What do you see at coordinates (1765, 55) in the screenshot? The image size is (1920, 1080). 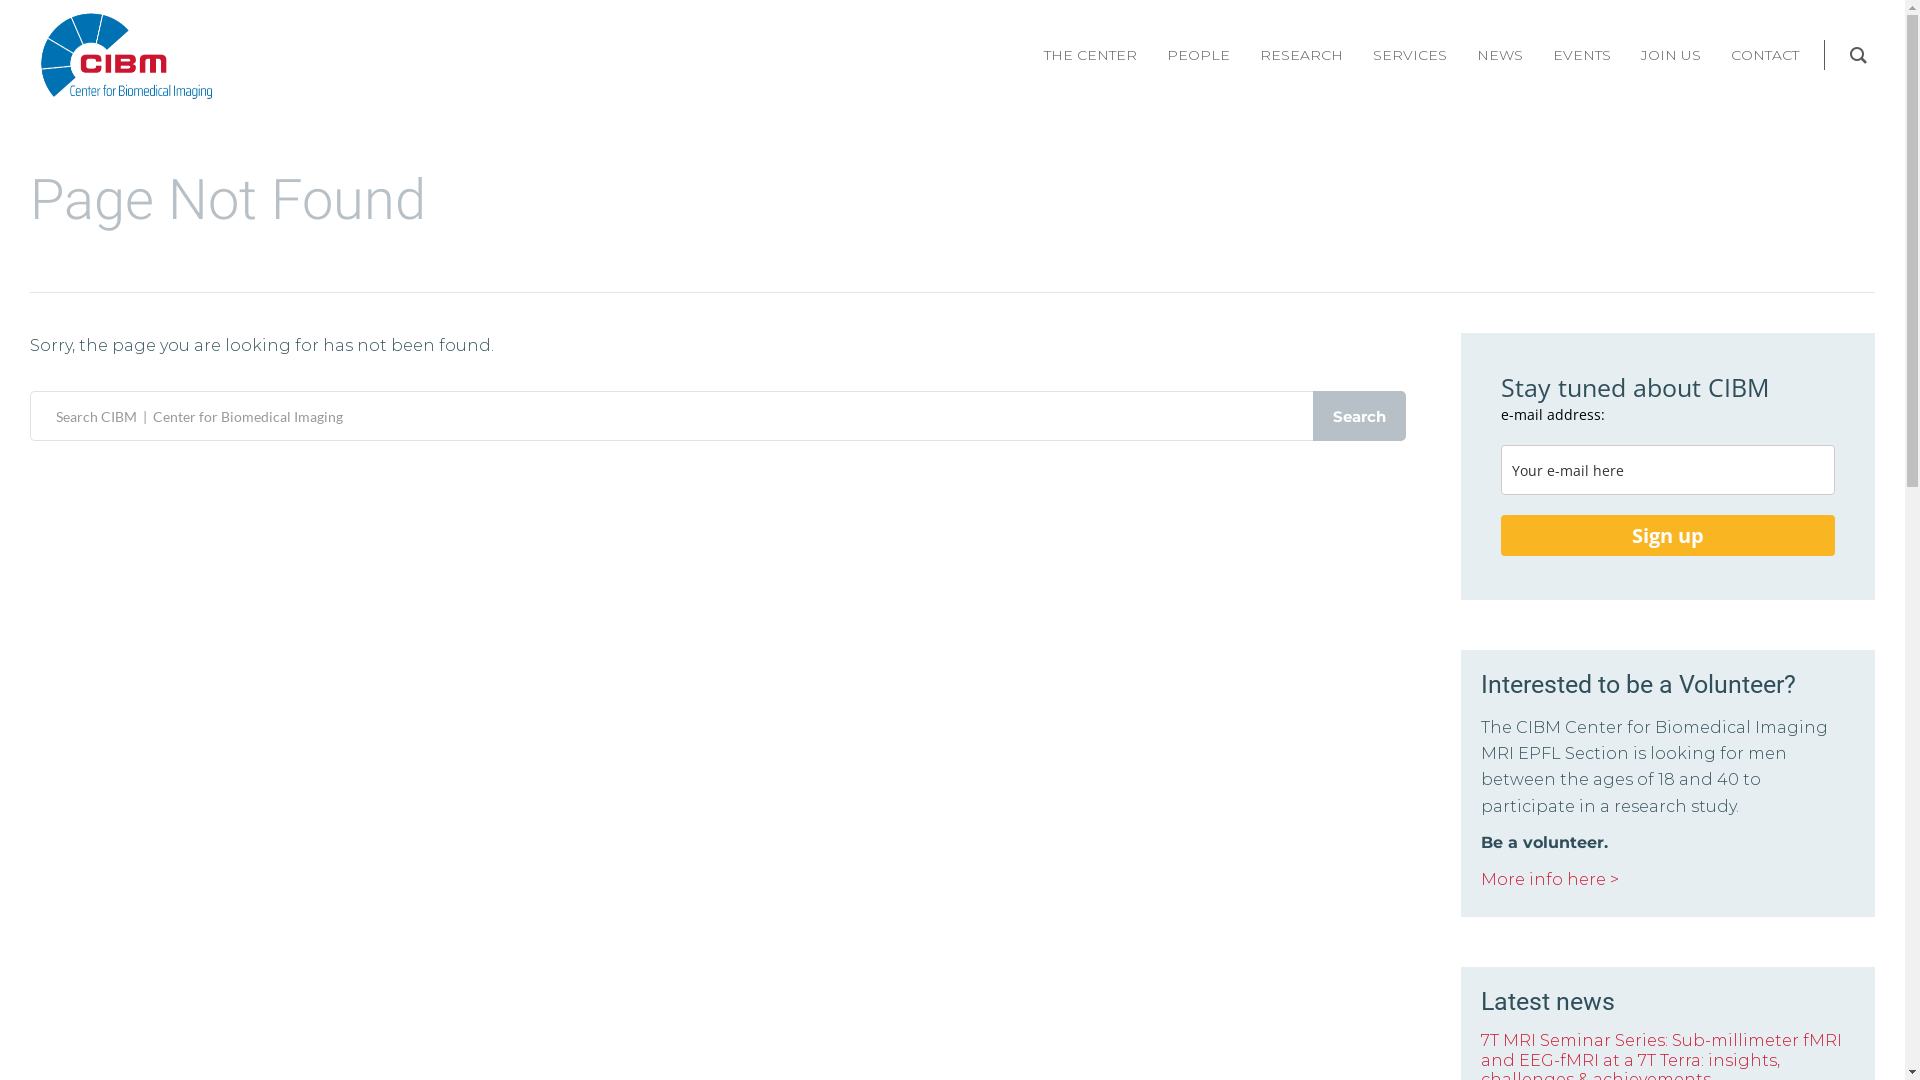 I see `CONTACT` at bounding box center [1765, 55].